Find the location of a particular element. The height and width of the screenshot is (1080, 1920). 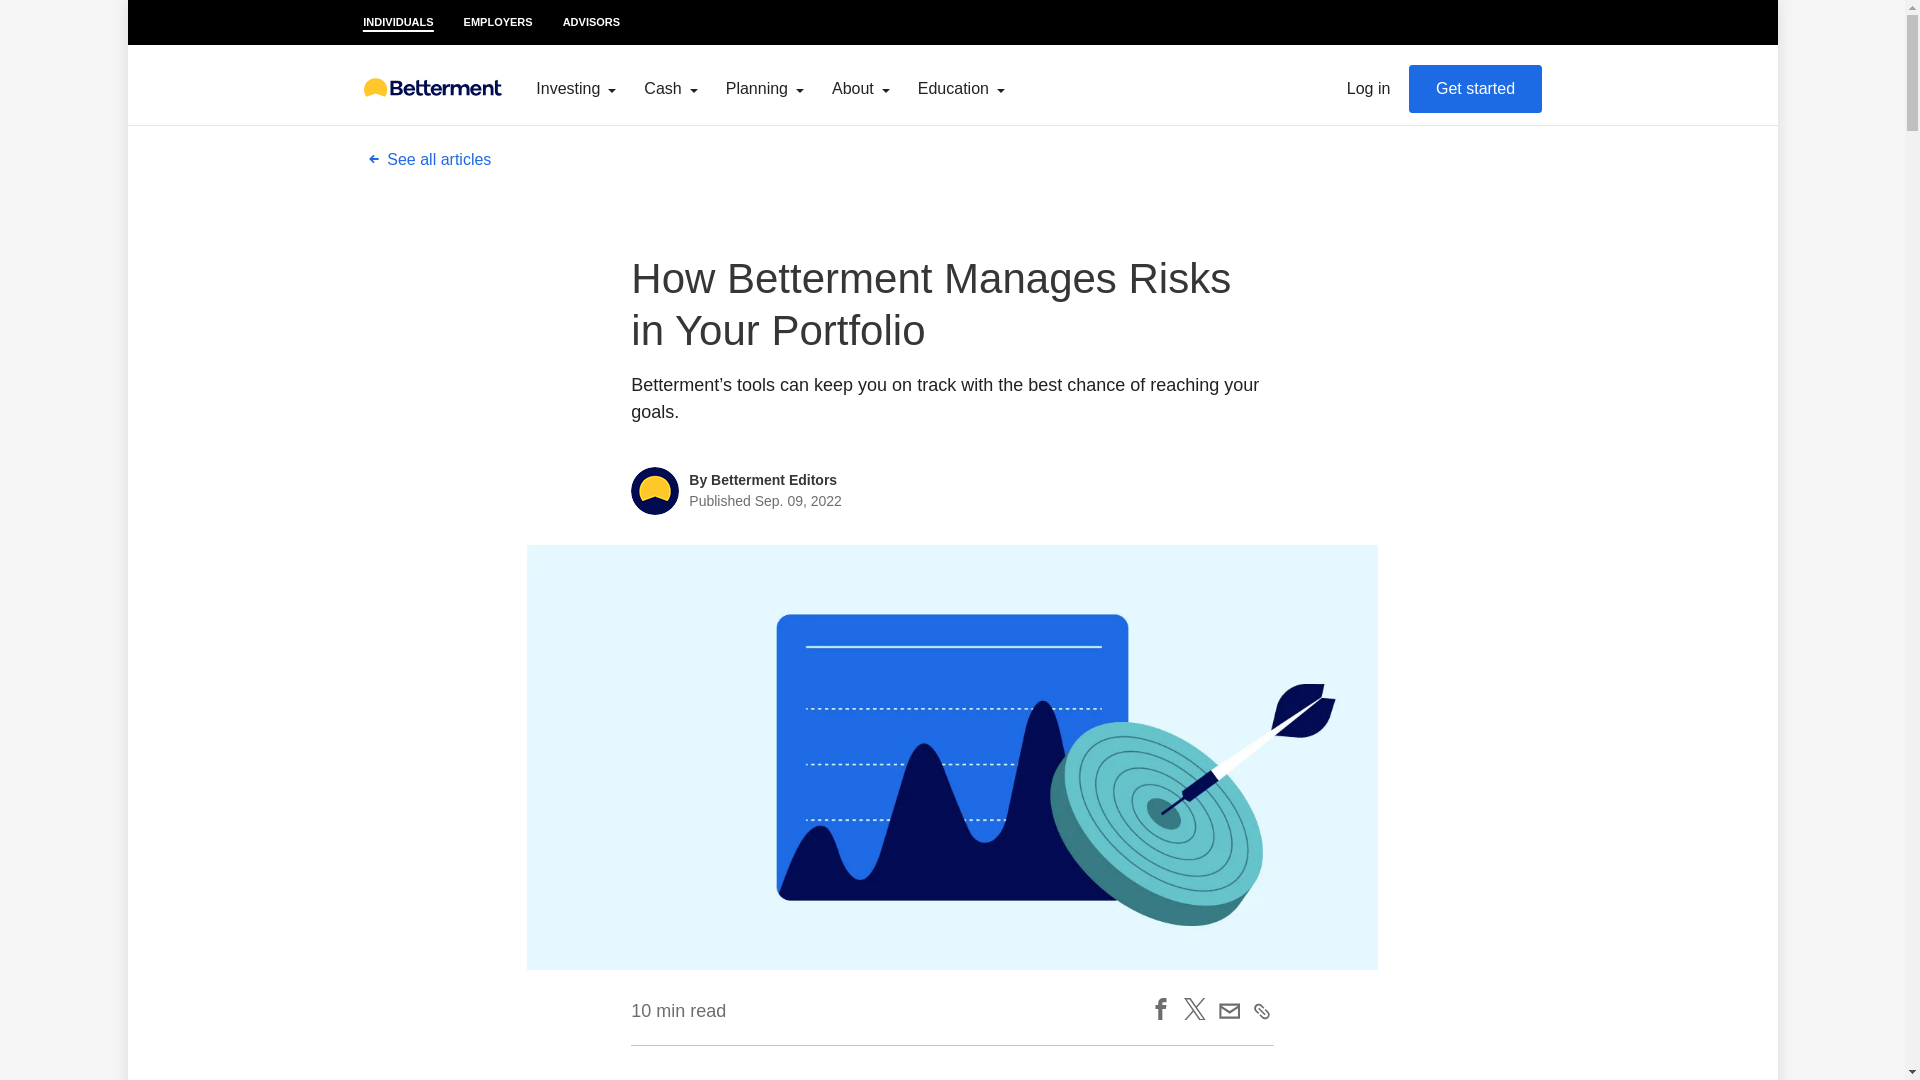

INDIVIDUALS is located at coordinates (398, 22).